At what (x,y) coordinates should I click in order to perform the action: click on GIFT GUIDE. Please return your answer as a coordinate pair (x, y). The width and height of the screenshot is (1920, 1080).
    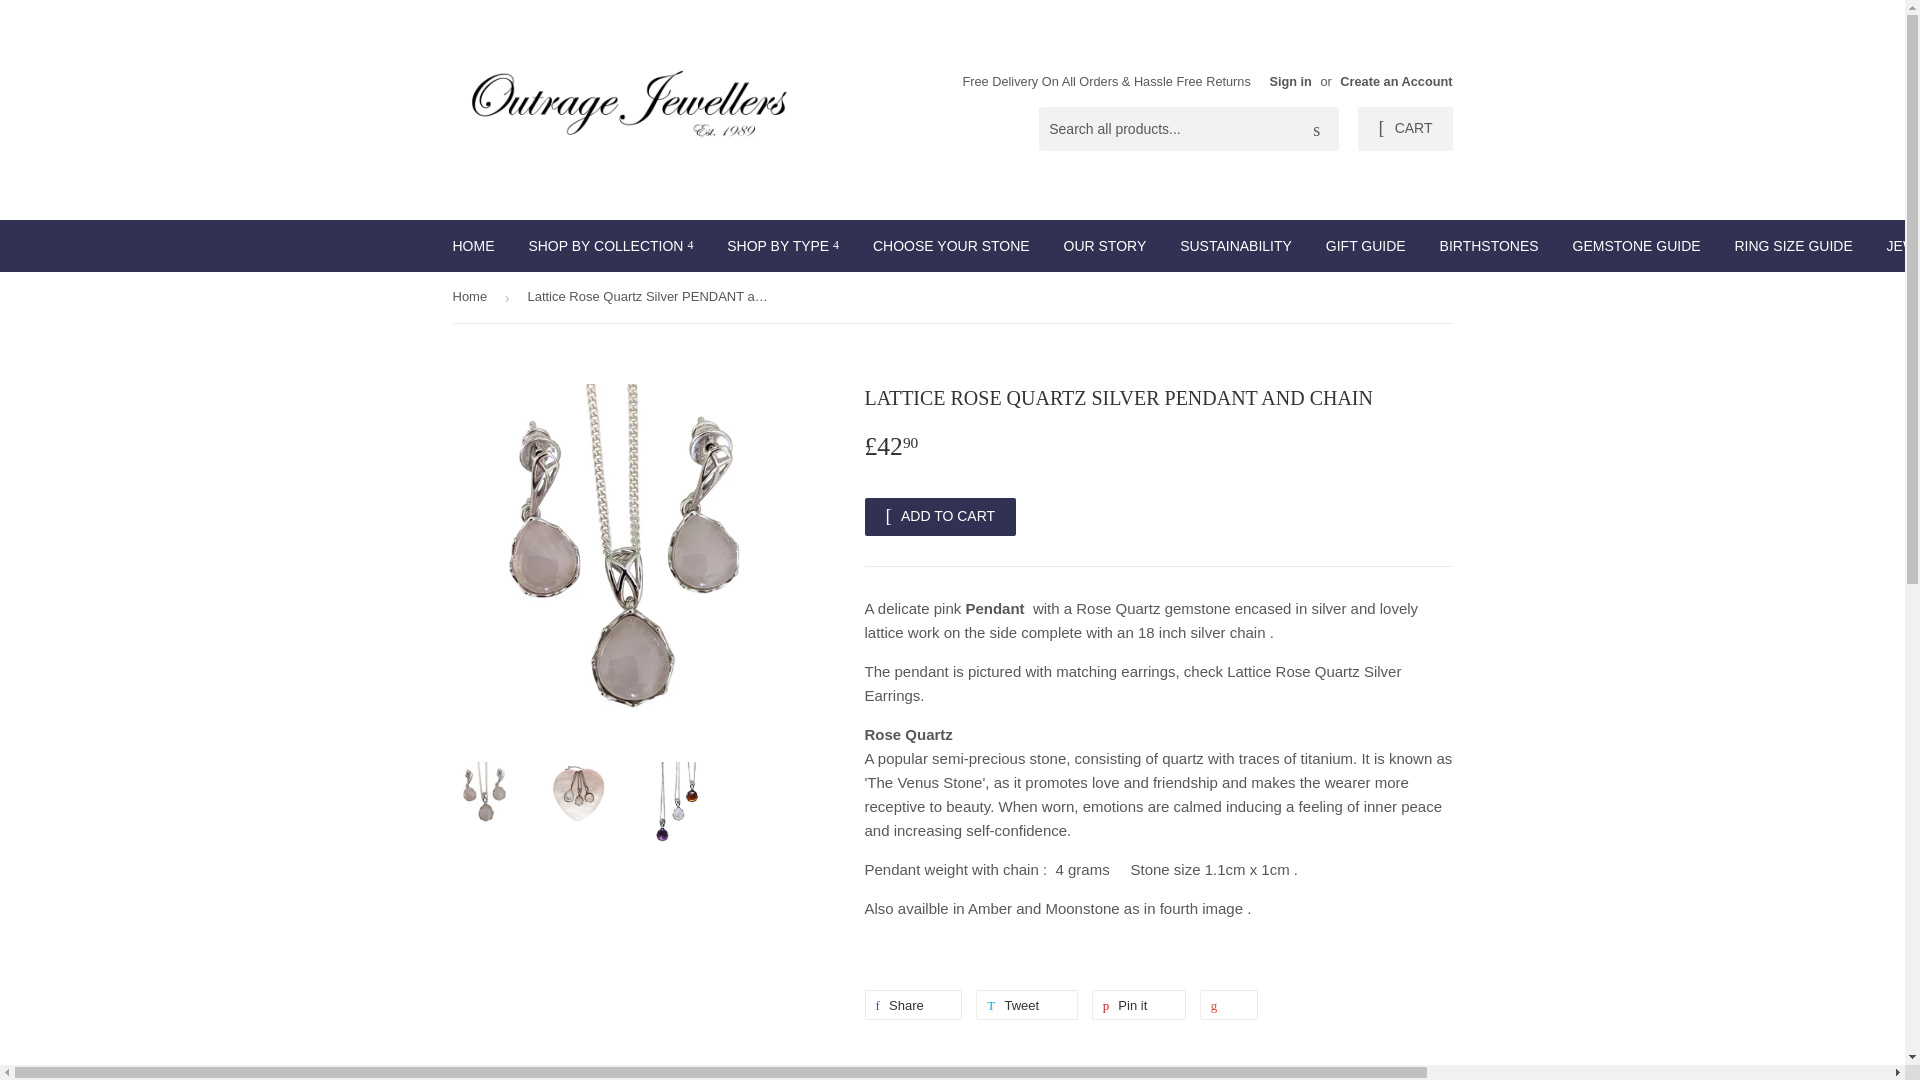
    Looking at the image, I should click on (1366, 246).